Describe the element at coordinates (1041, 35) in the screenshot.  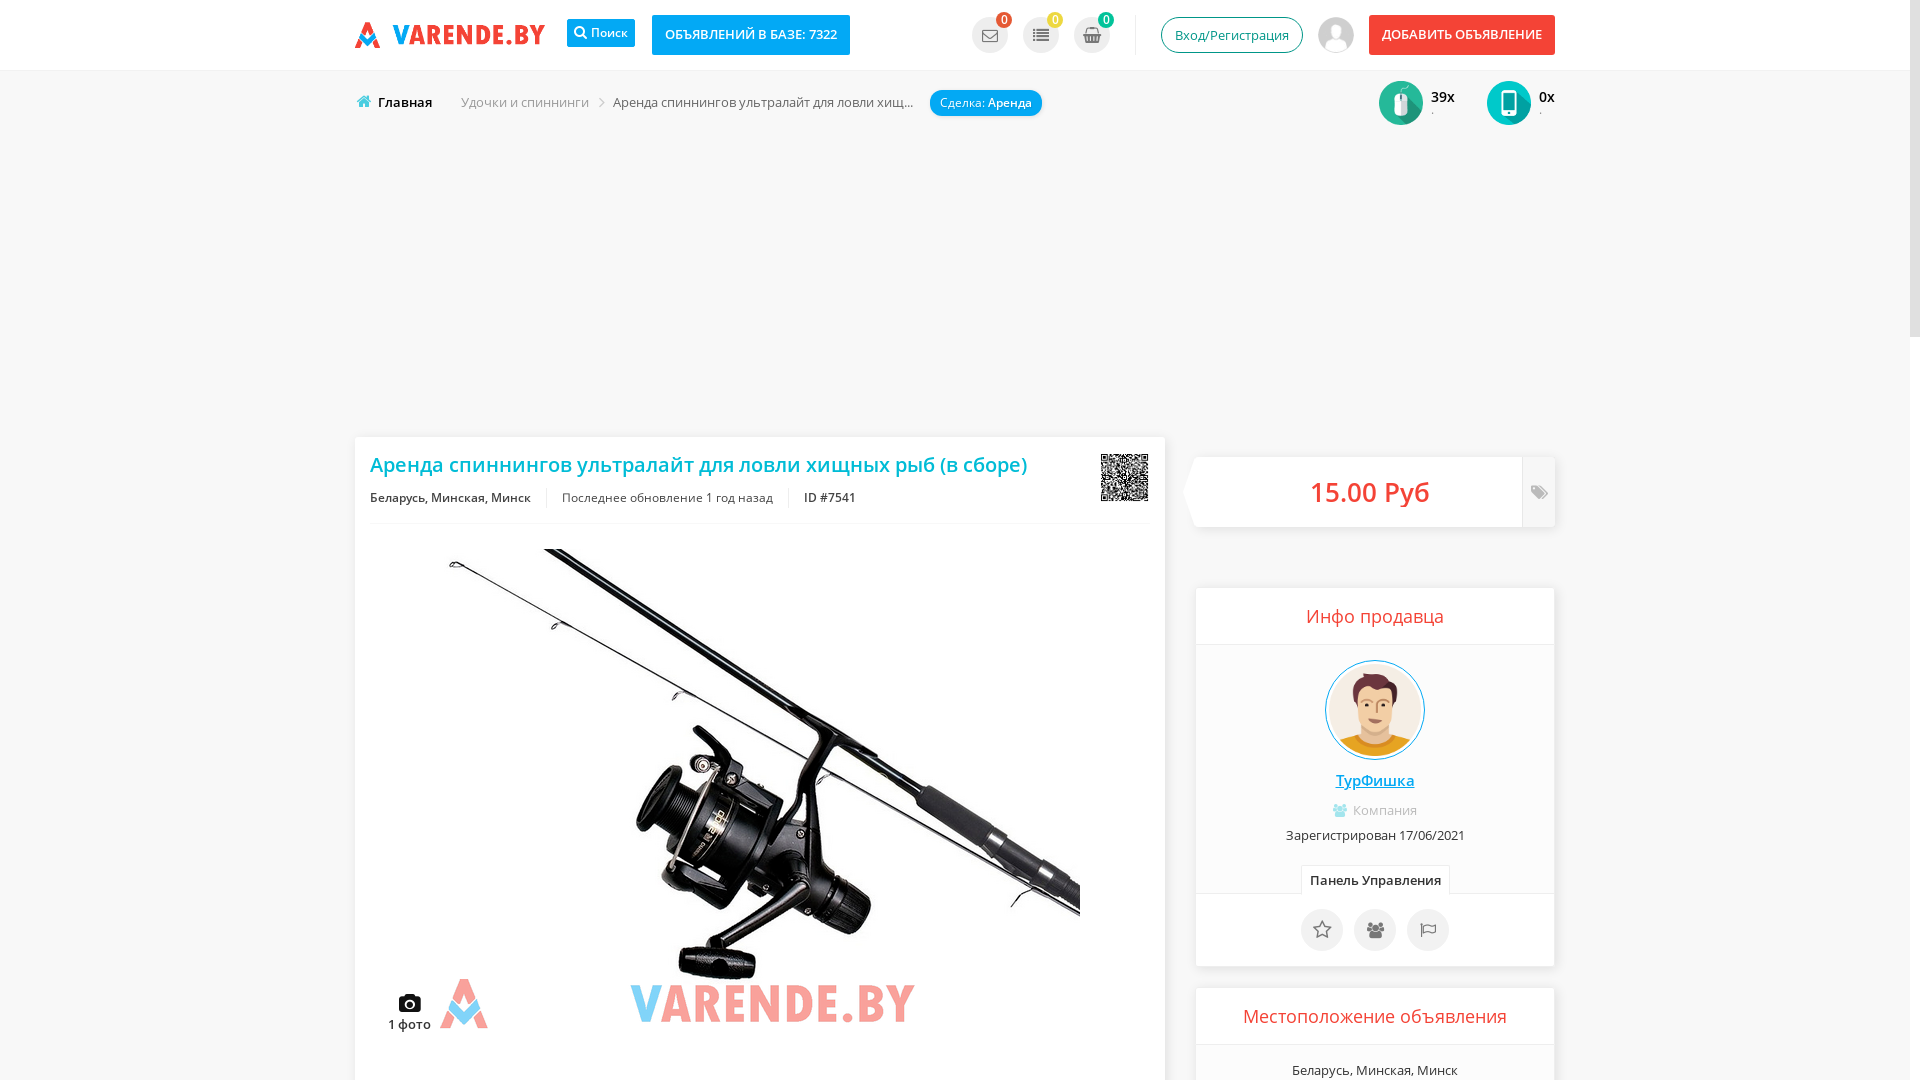
I see `0` at that location.